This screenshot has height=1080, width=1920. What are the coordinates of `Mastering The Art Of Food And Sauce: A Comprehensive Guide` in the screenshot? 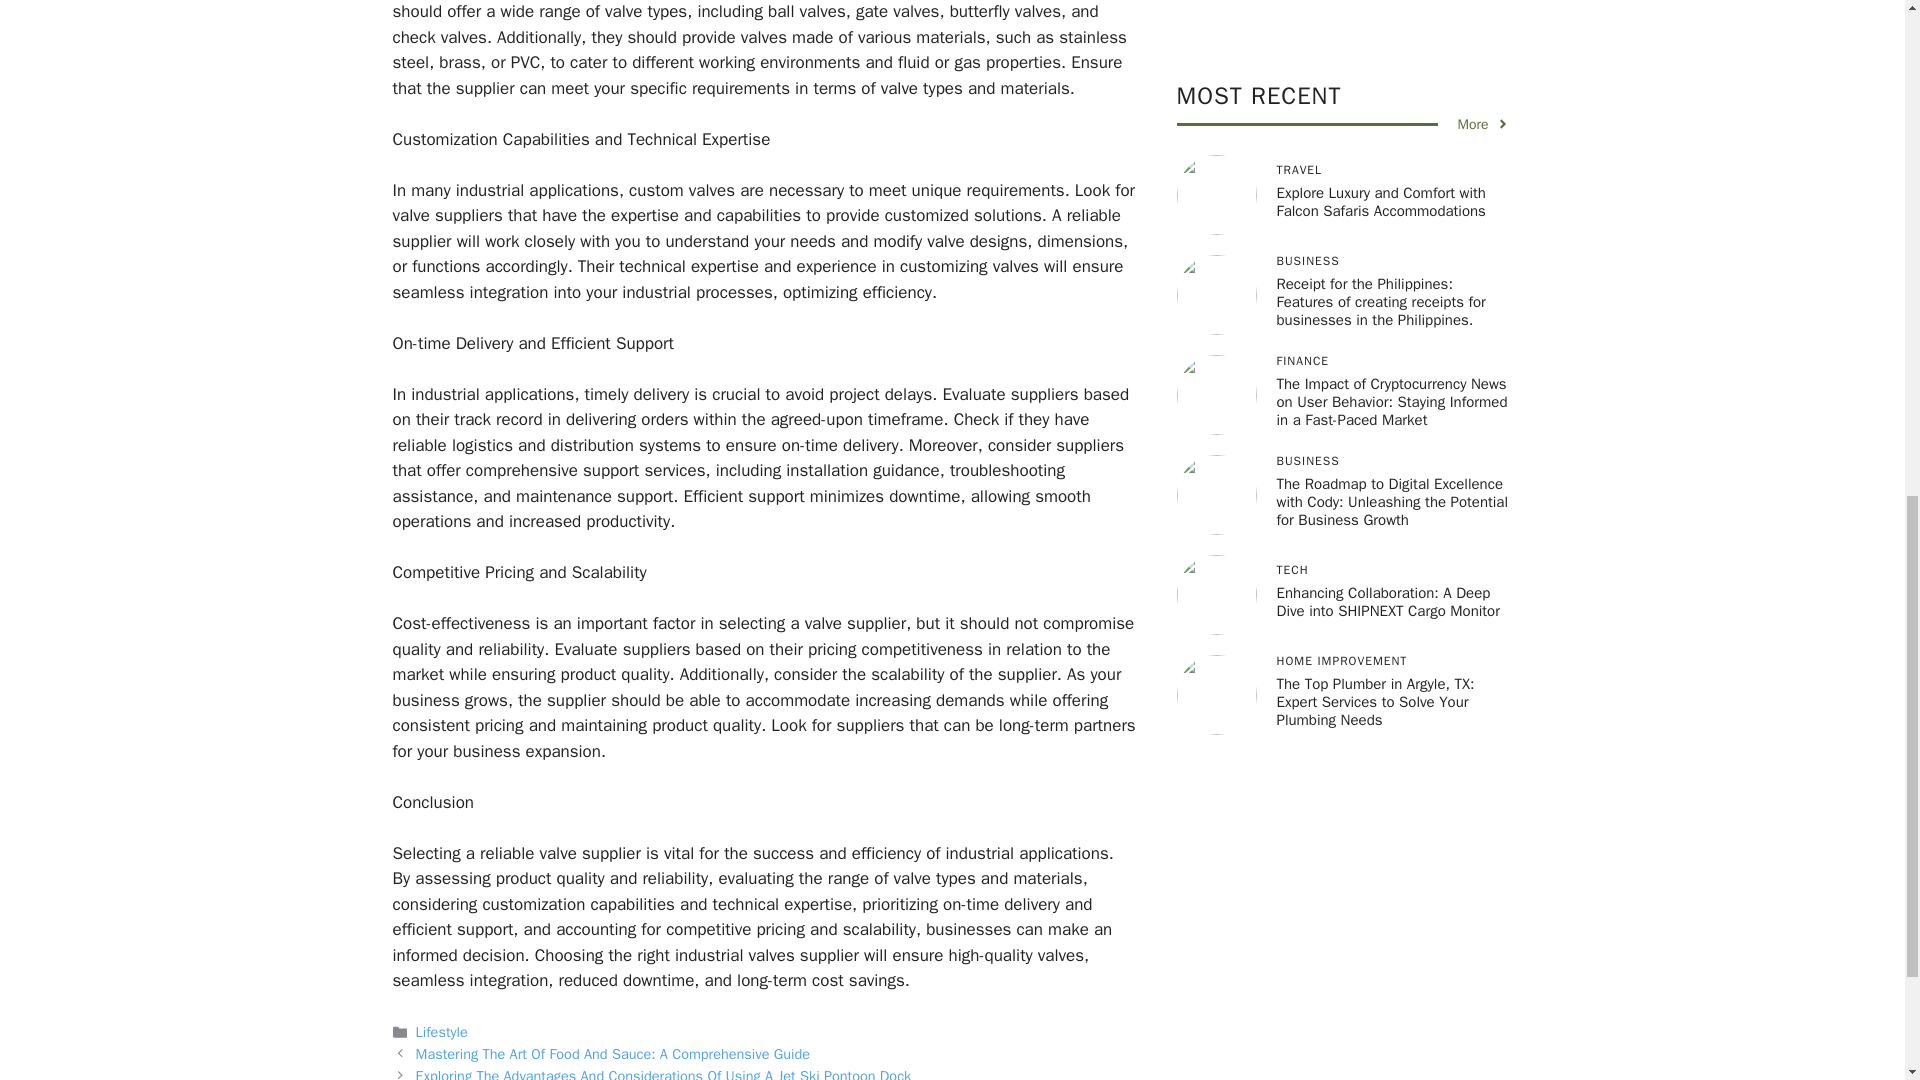 It's located at (613, 1054).